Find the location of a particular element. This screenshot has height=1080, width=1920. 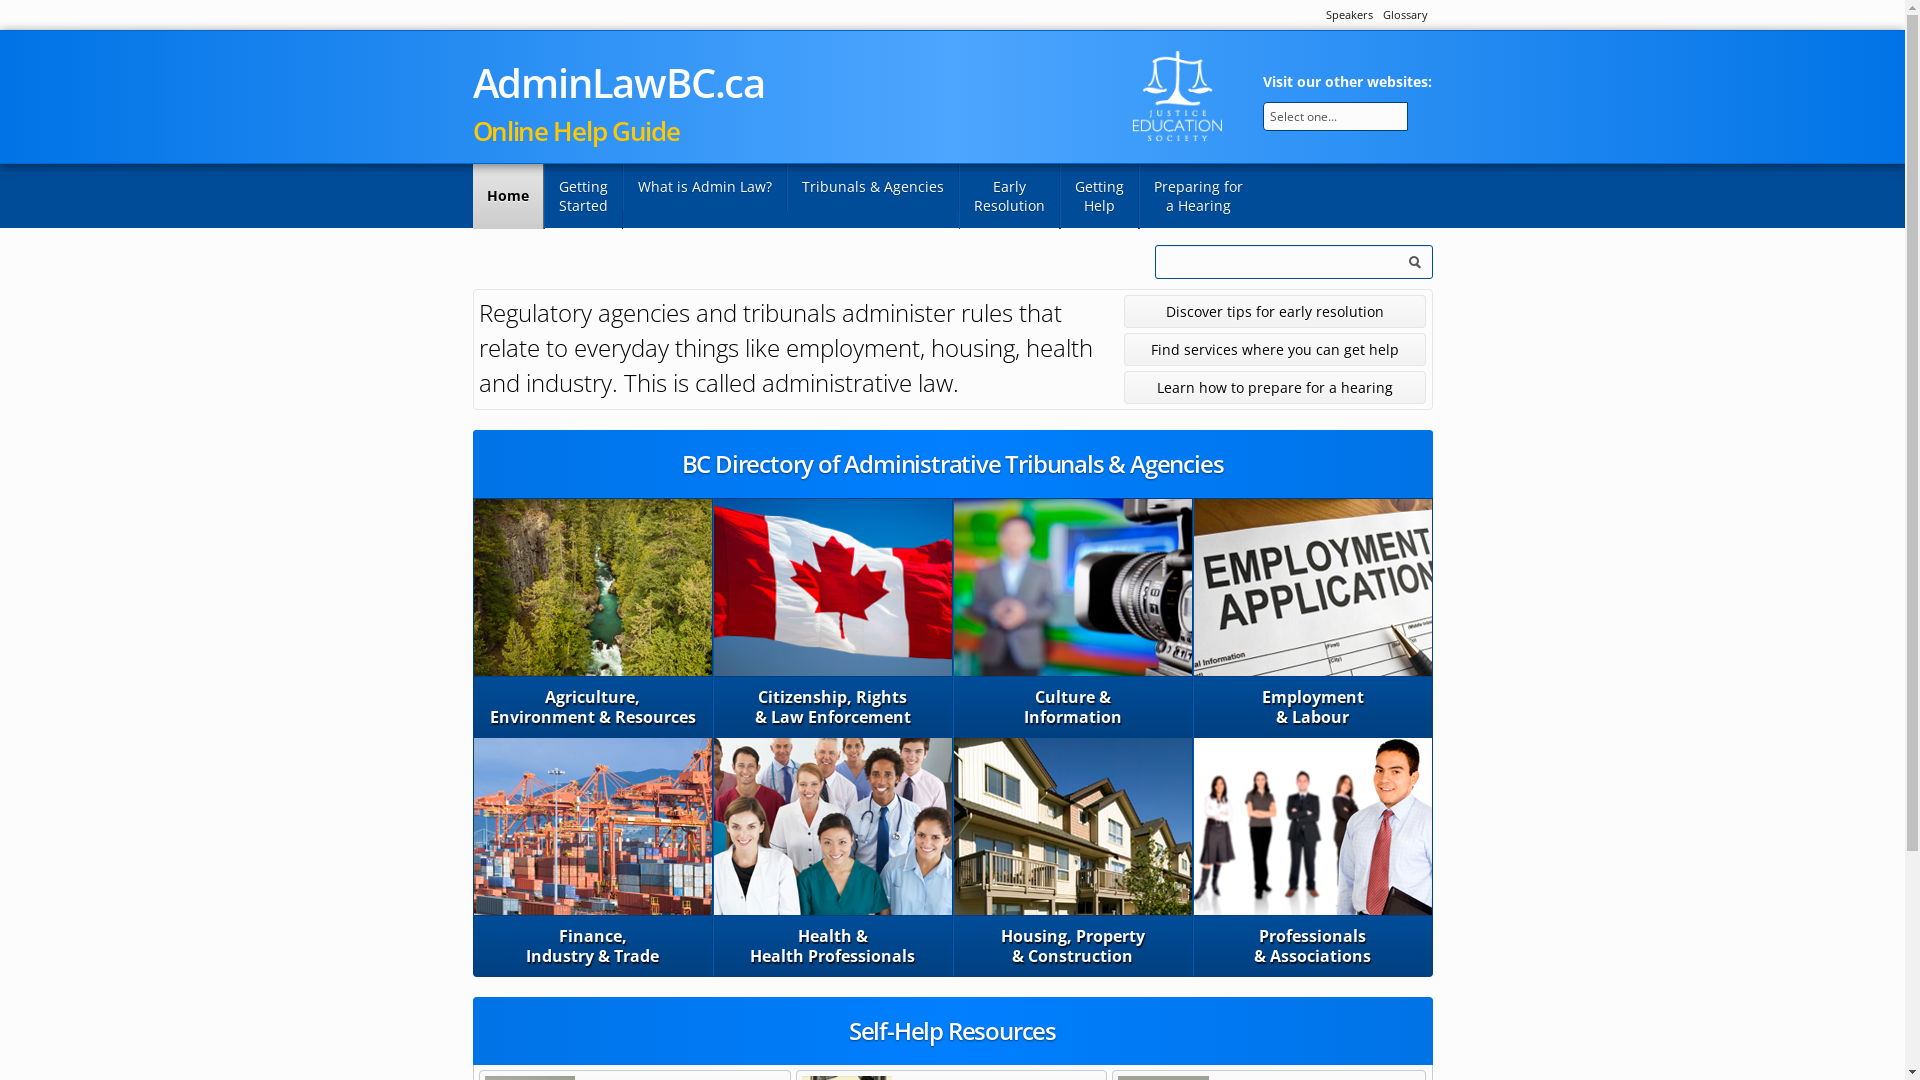

Preparing for
a Hearing is located at coordinates (1197, 196).